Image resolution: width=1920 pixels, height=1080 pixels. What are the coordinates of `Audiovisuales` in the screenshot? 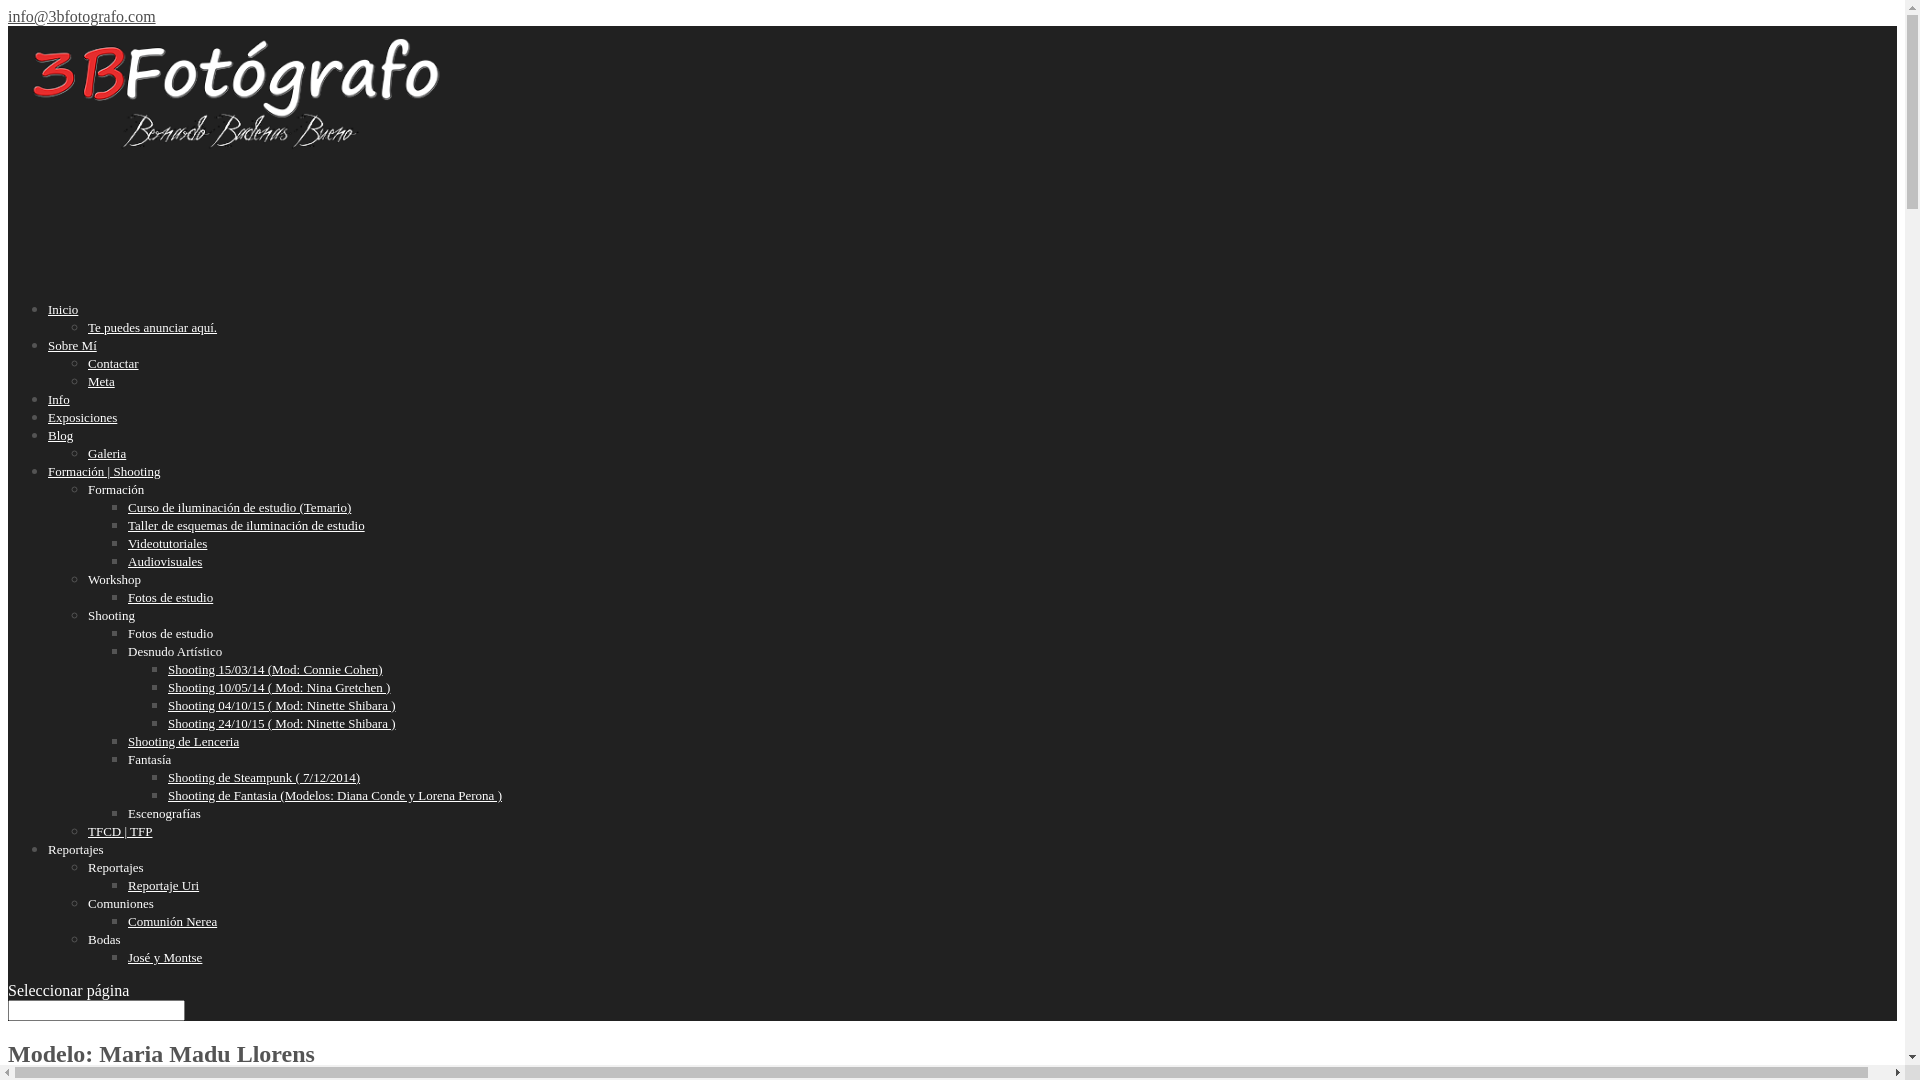 It's located at (165, 562).